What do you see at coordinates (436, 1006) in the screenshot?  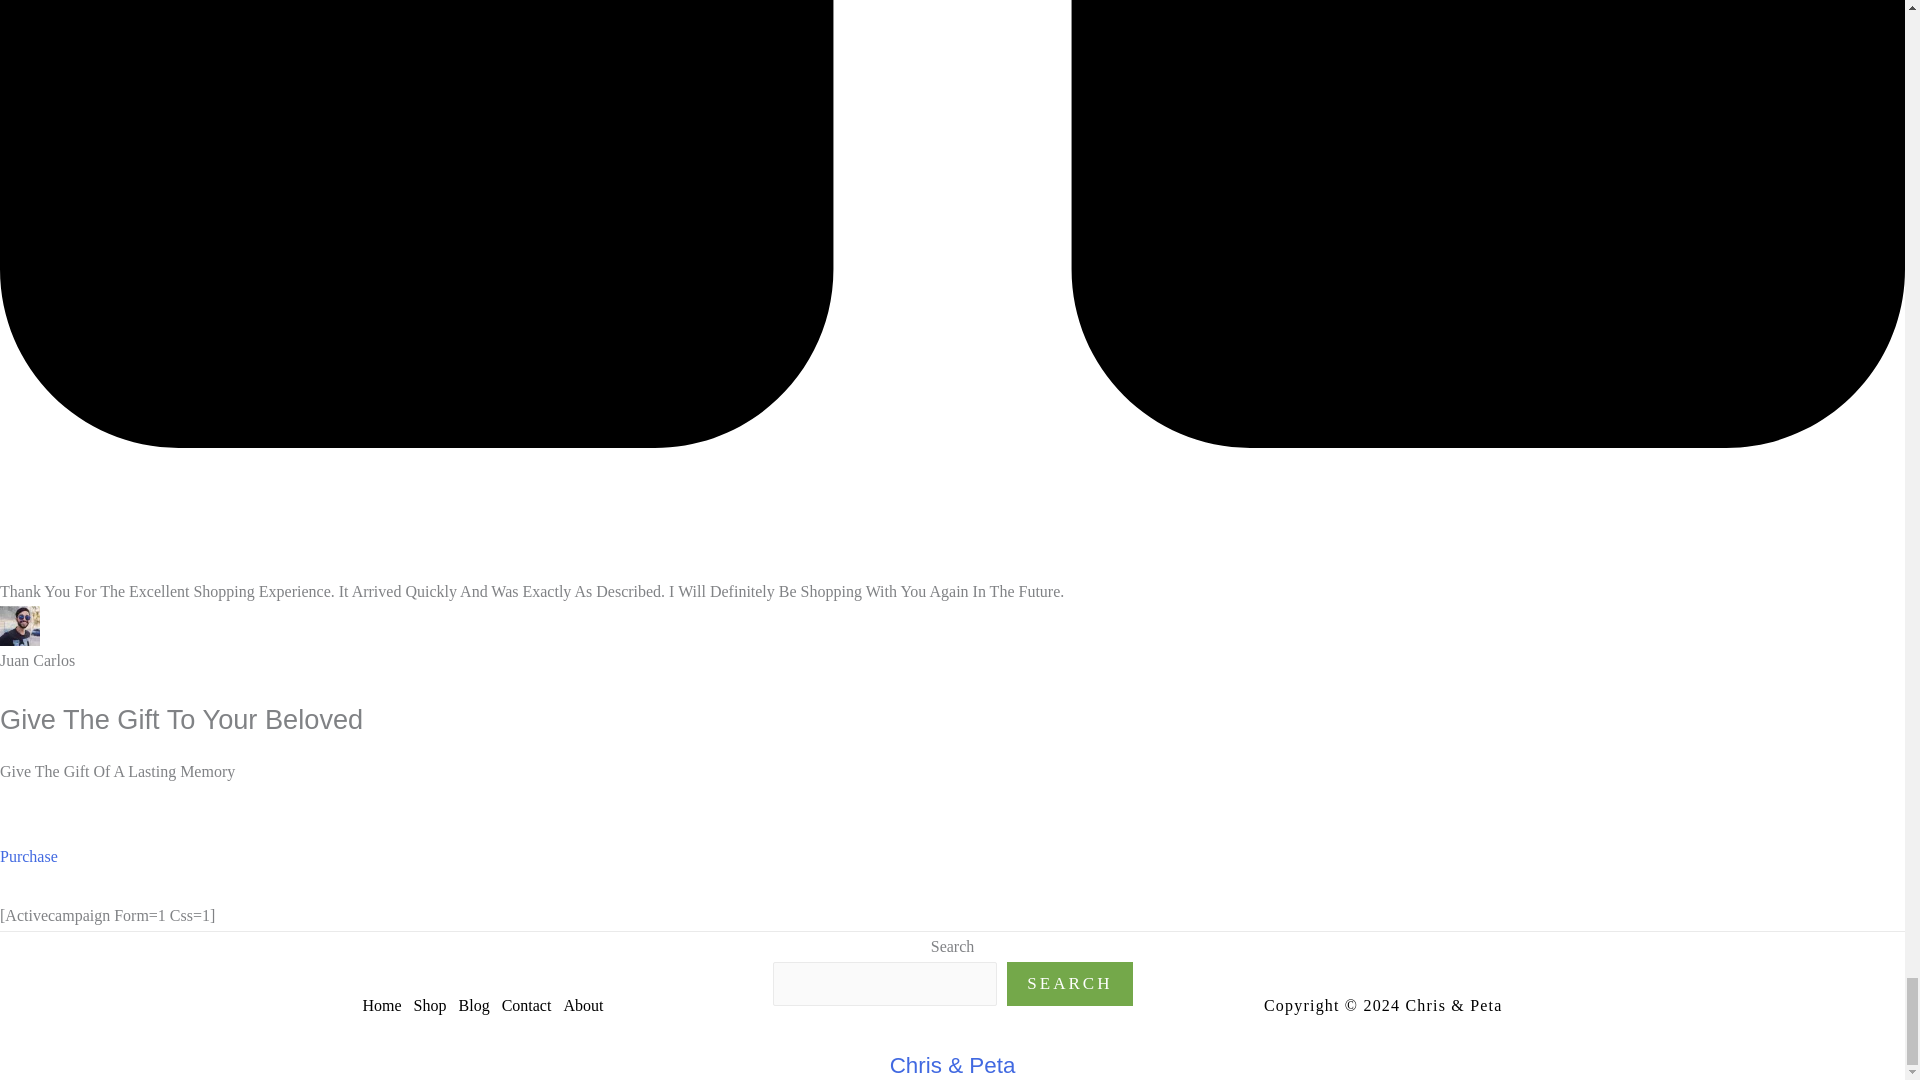 I see `Shop` at bounding box center [436, 1006].